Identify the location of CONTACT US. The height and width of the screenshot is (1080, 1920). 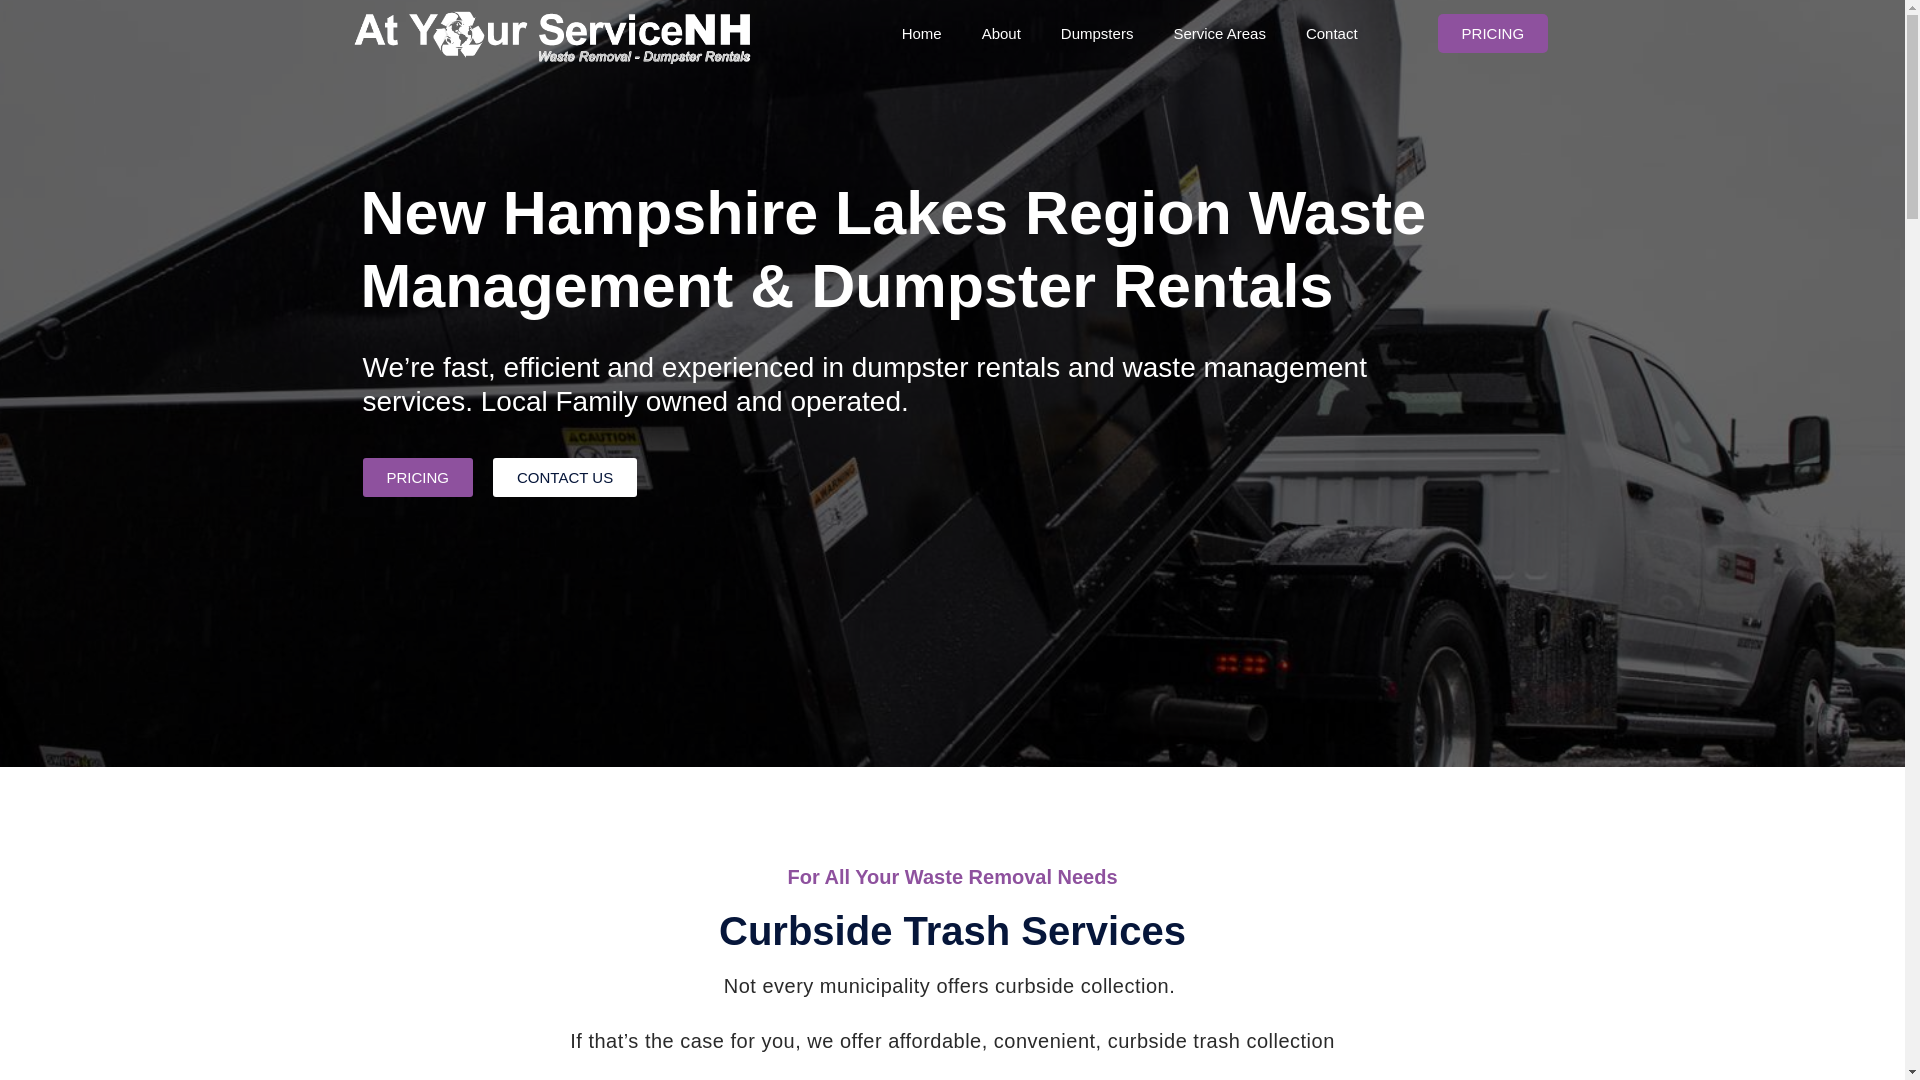
(565, 476).